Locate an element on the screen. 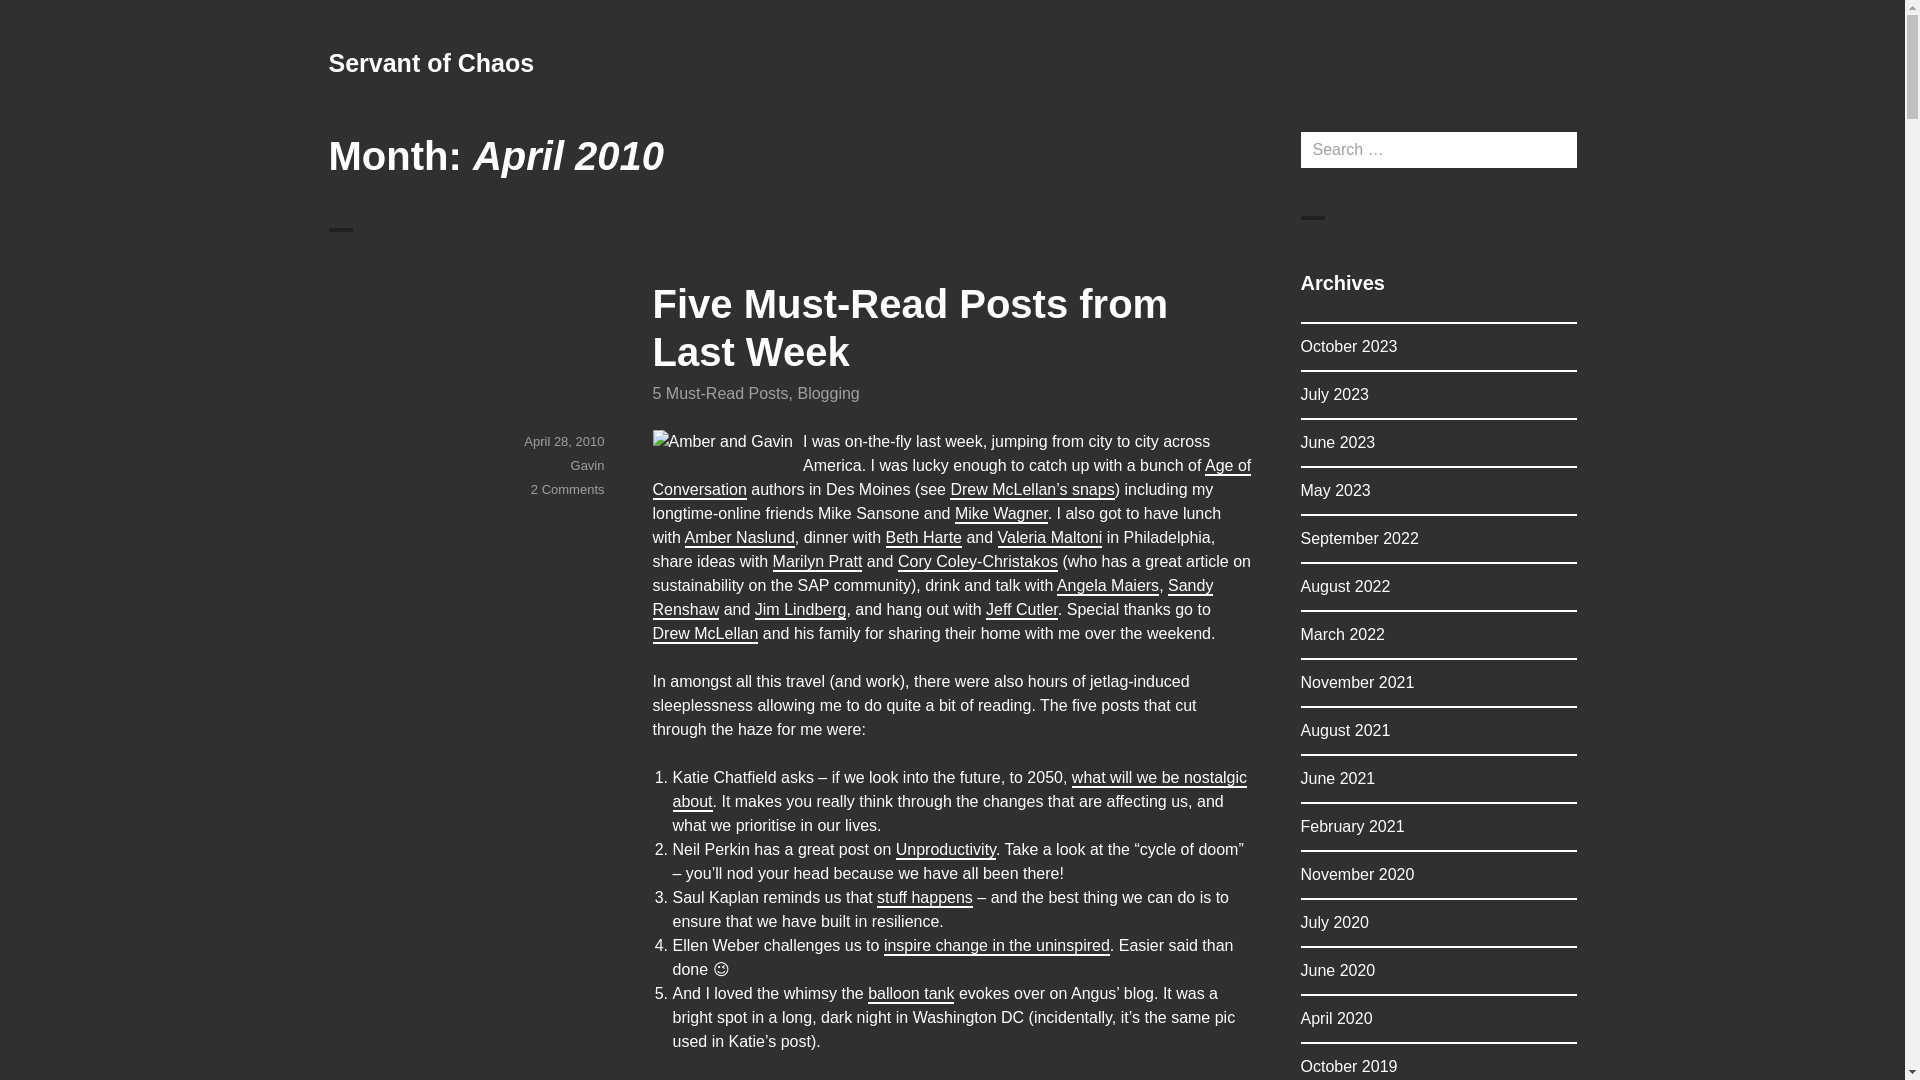  inspire change in the uninspired is located at coordinates (996, 945).